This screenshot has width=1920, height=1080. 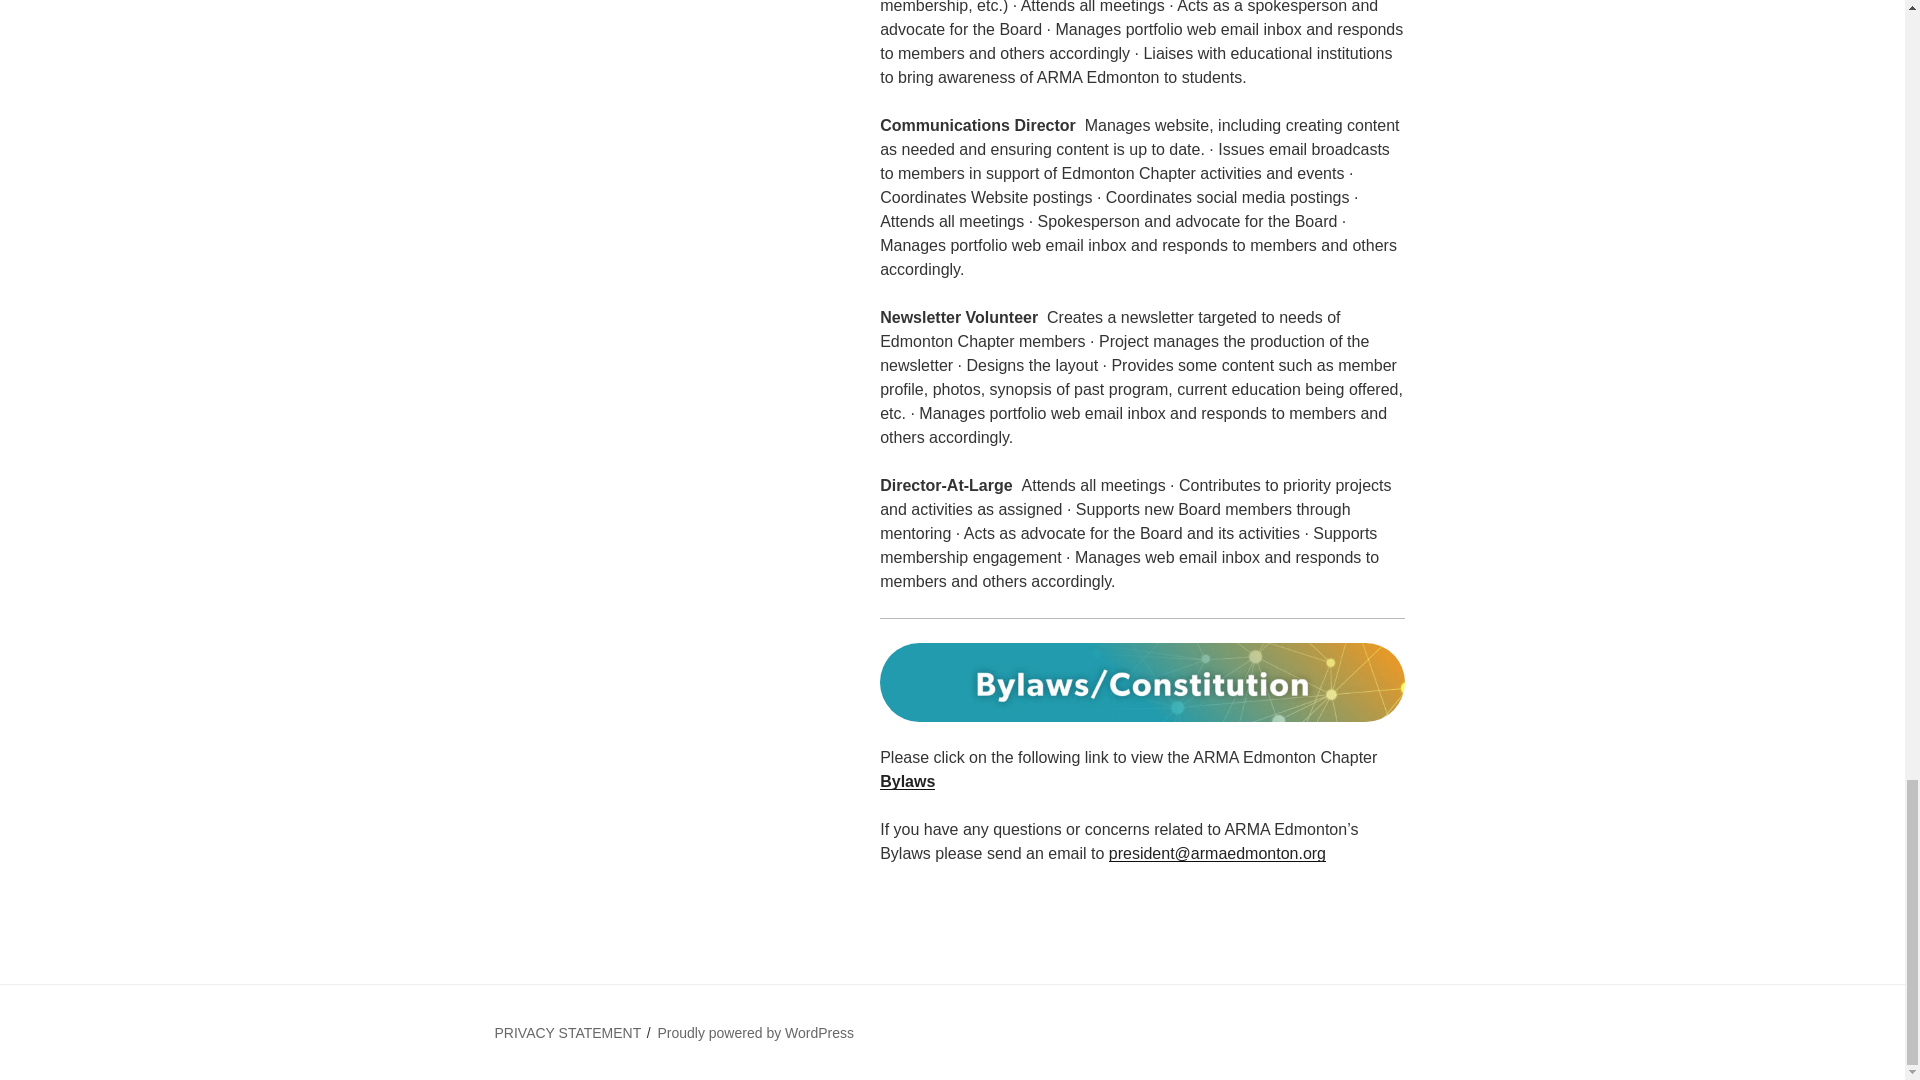 What do you see at coordinates (755, 1032) in the screenshot?
I see `Proudly powered by WordPress` at bounding box center [755, 1032].